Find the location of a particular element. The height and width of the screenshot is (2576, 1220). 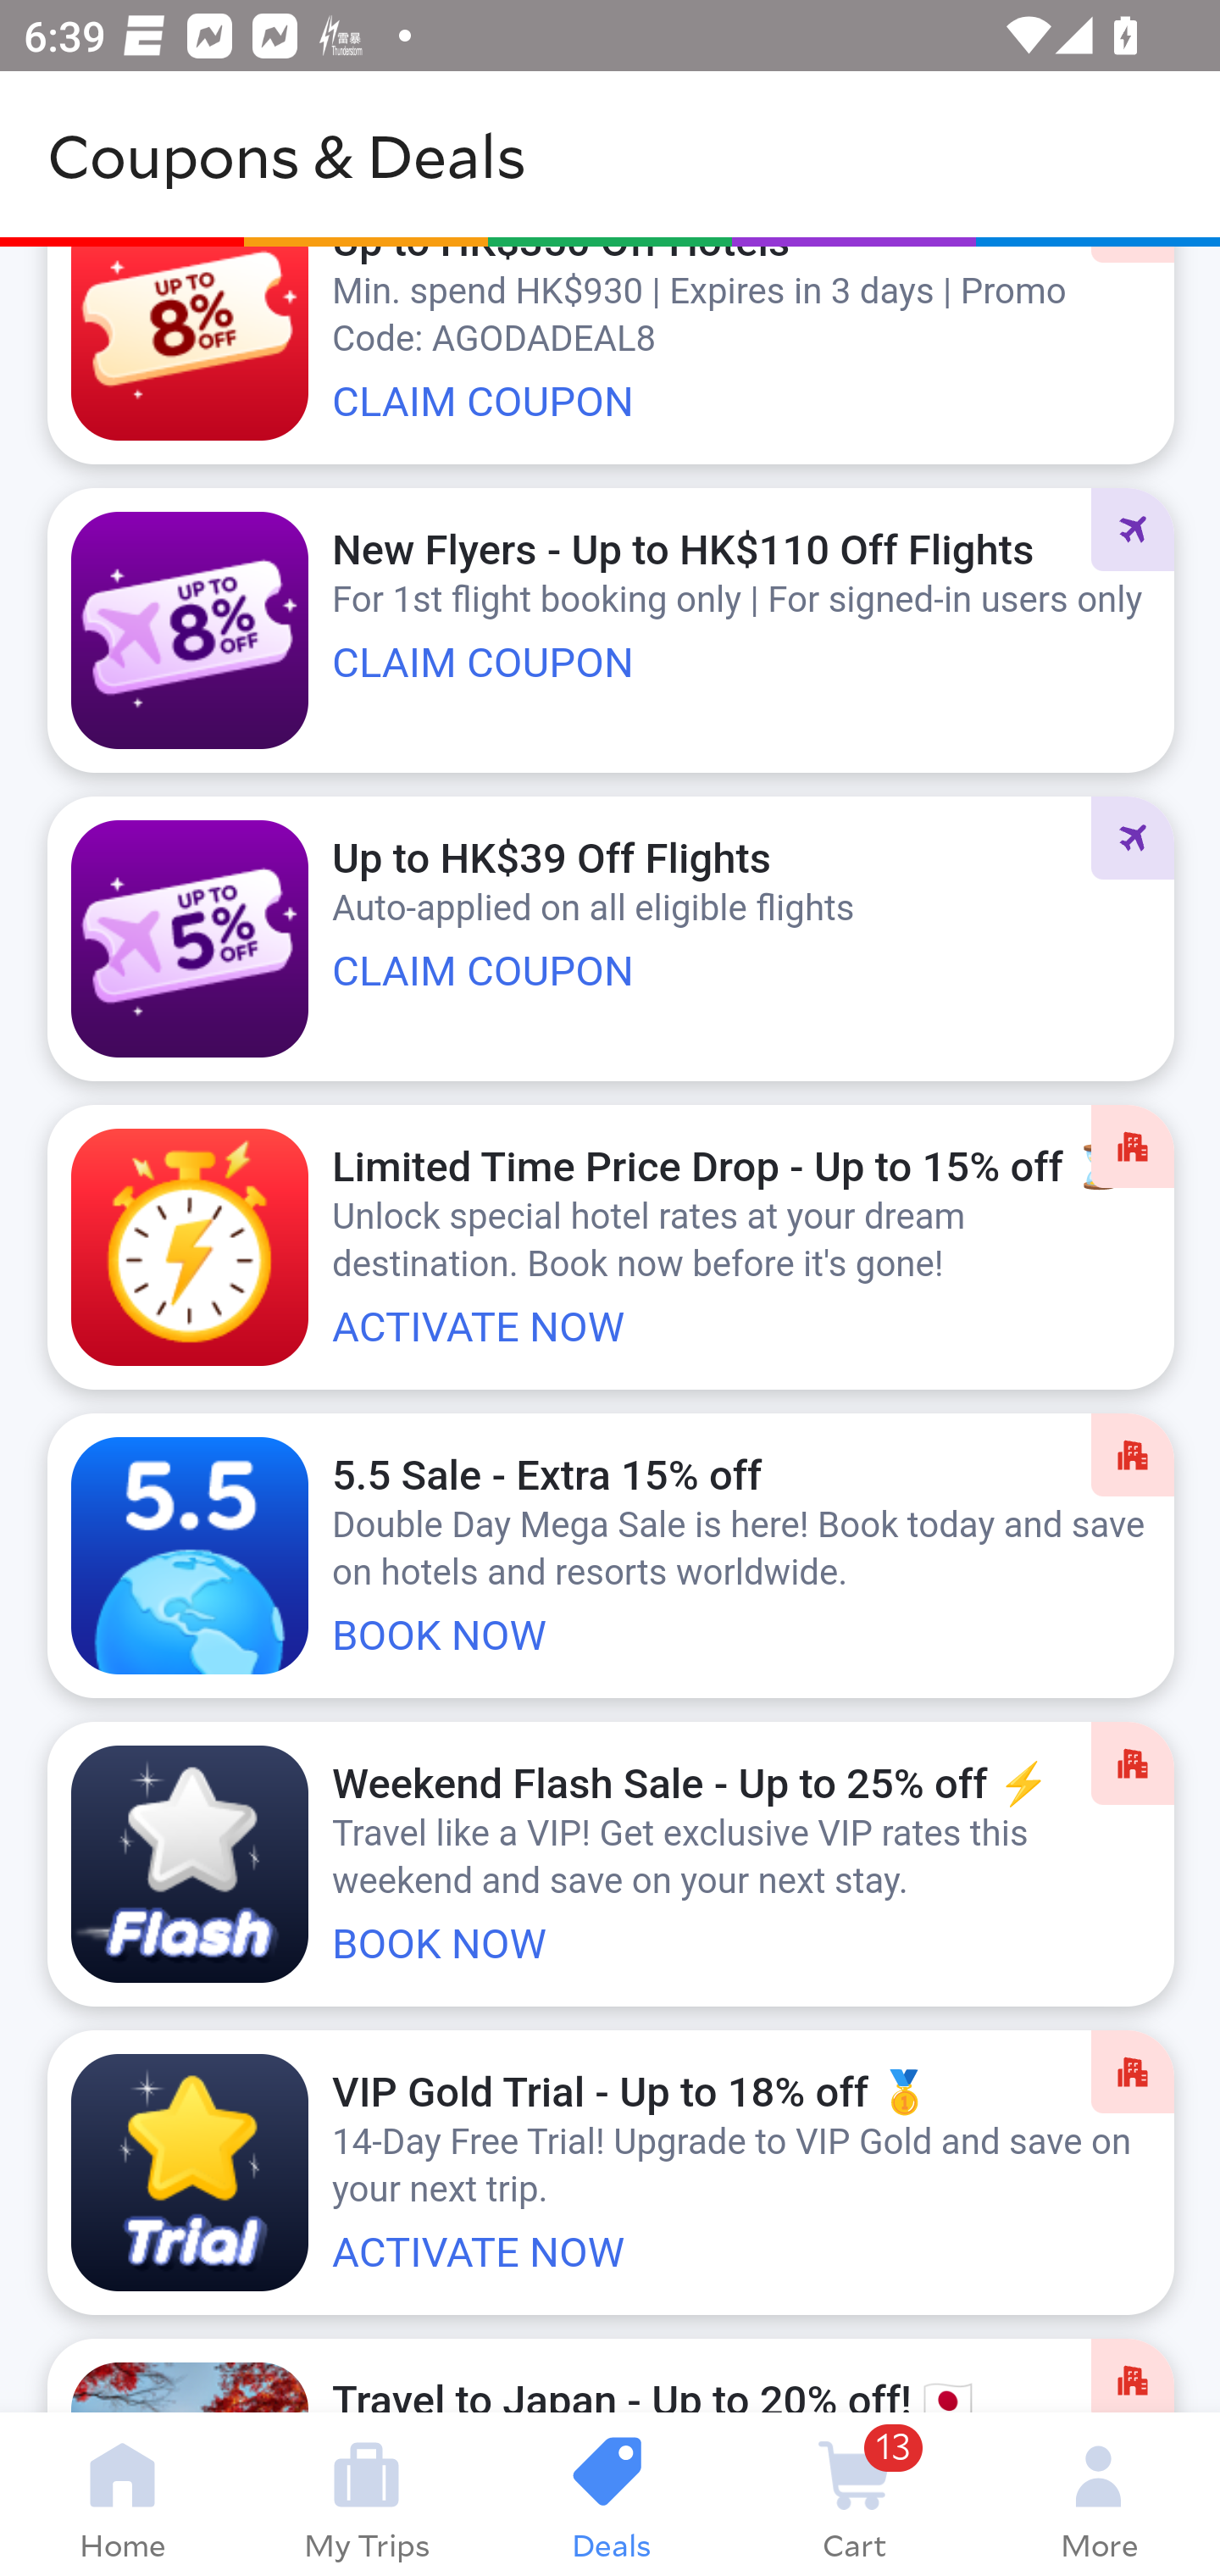

13 Cart is located at coordinates (854, 2495).